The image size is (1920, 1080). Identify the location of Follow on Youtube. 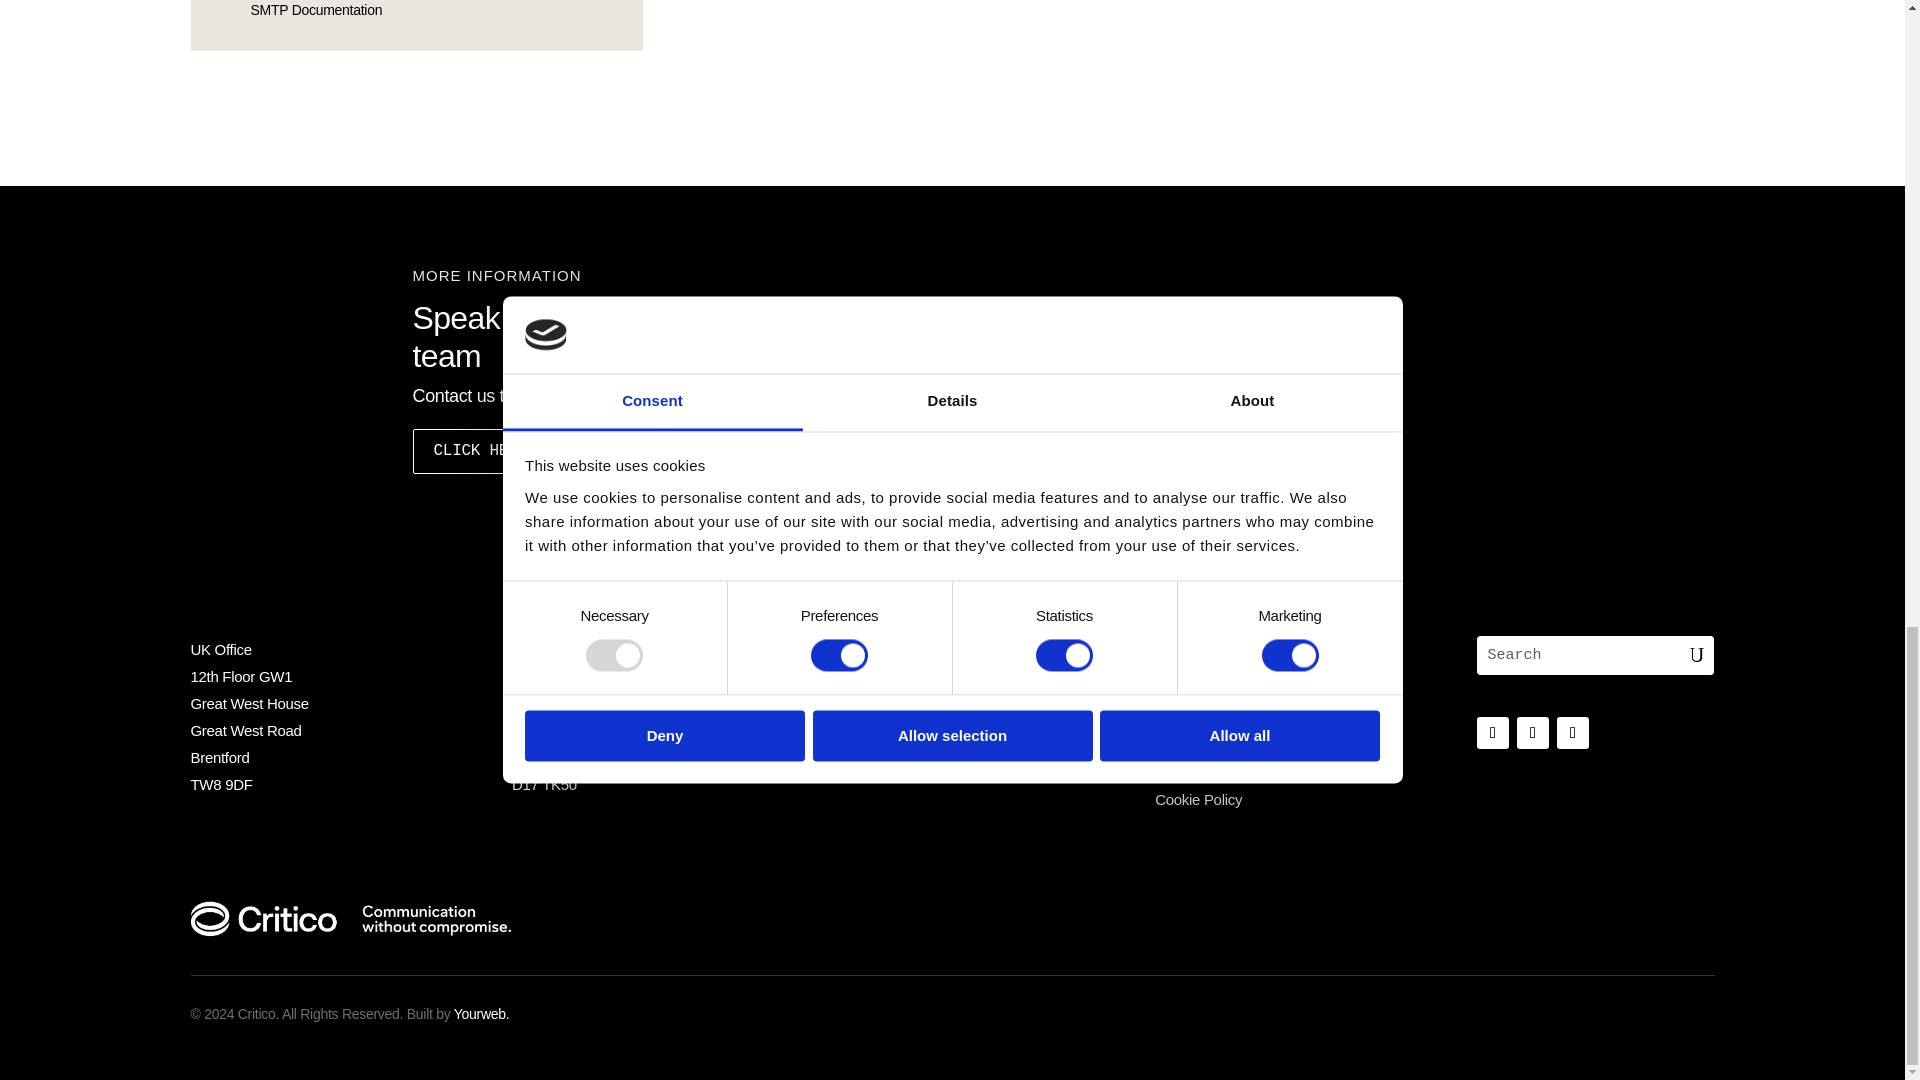
(1532, 733).